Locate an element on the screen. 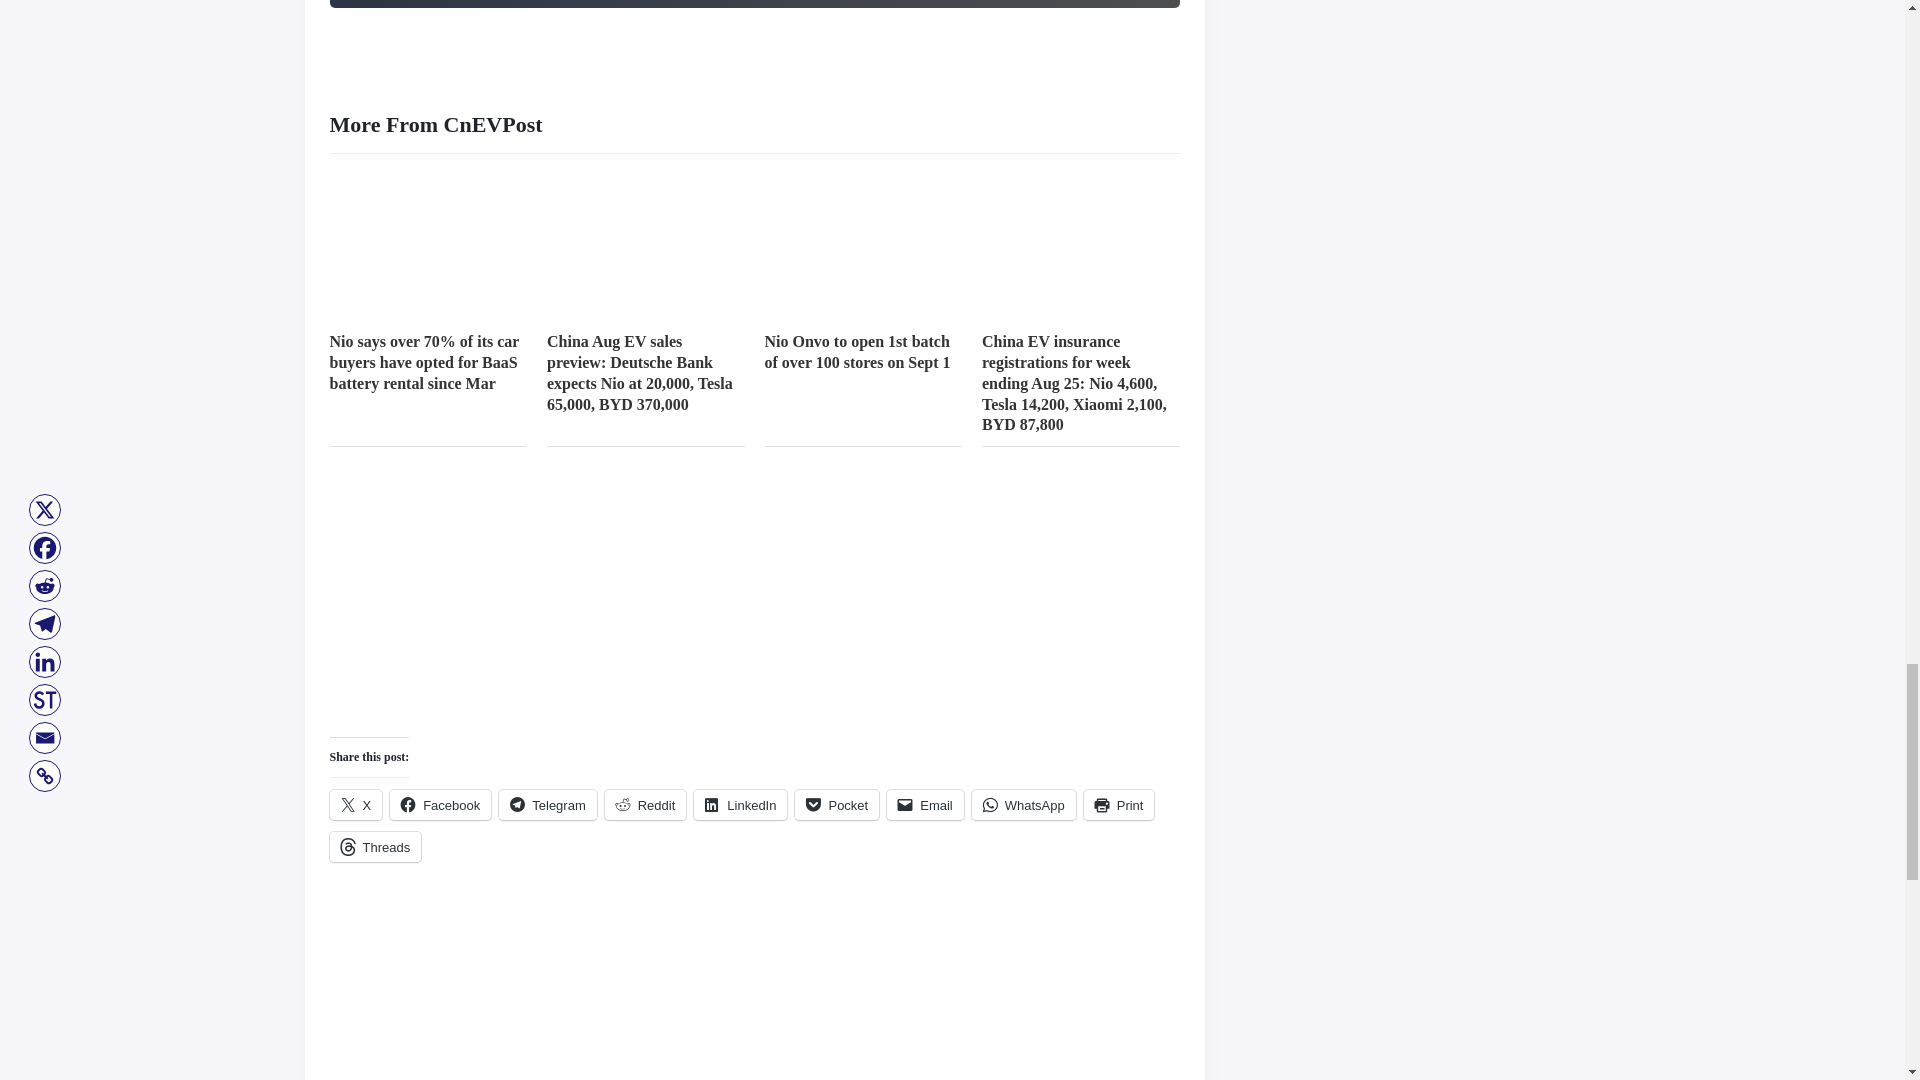 The width and height of the screenshot is (1920, 1080). Click to email a link to a friend is located at coordinates (925, 804).